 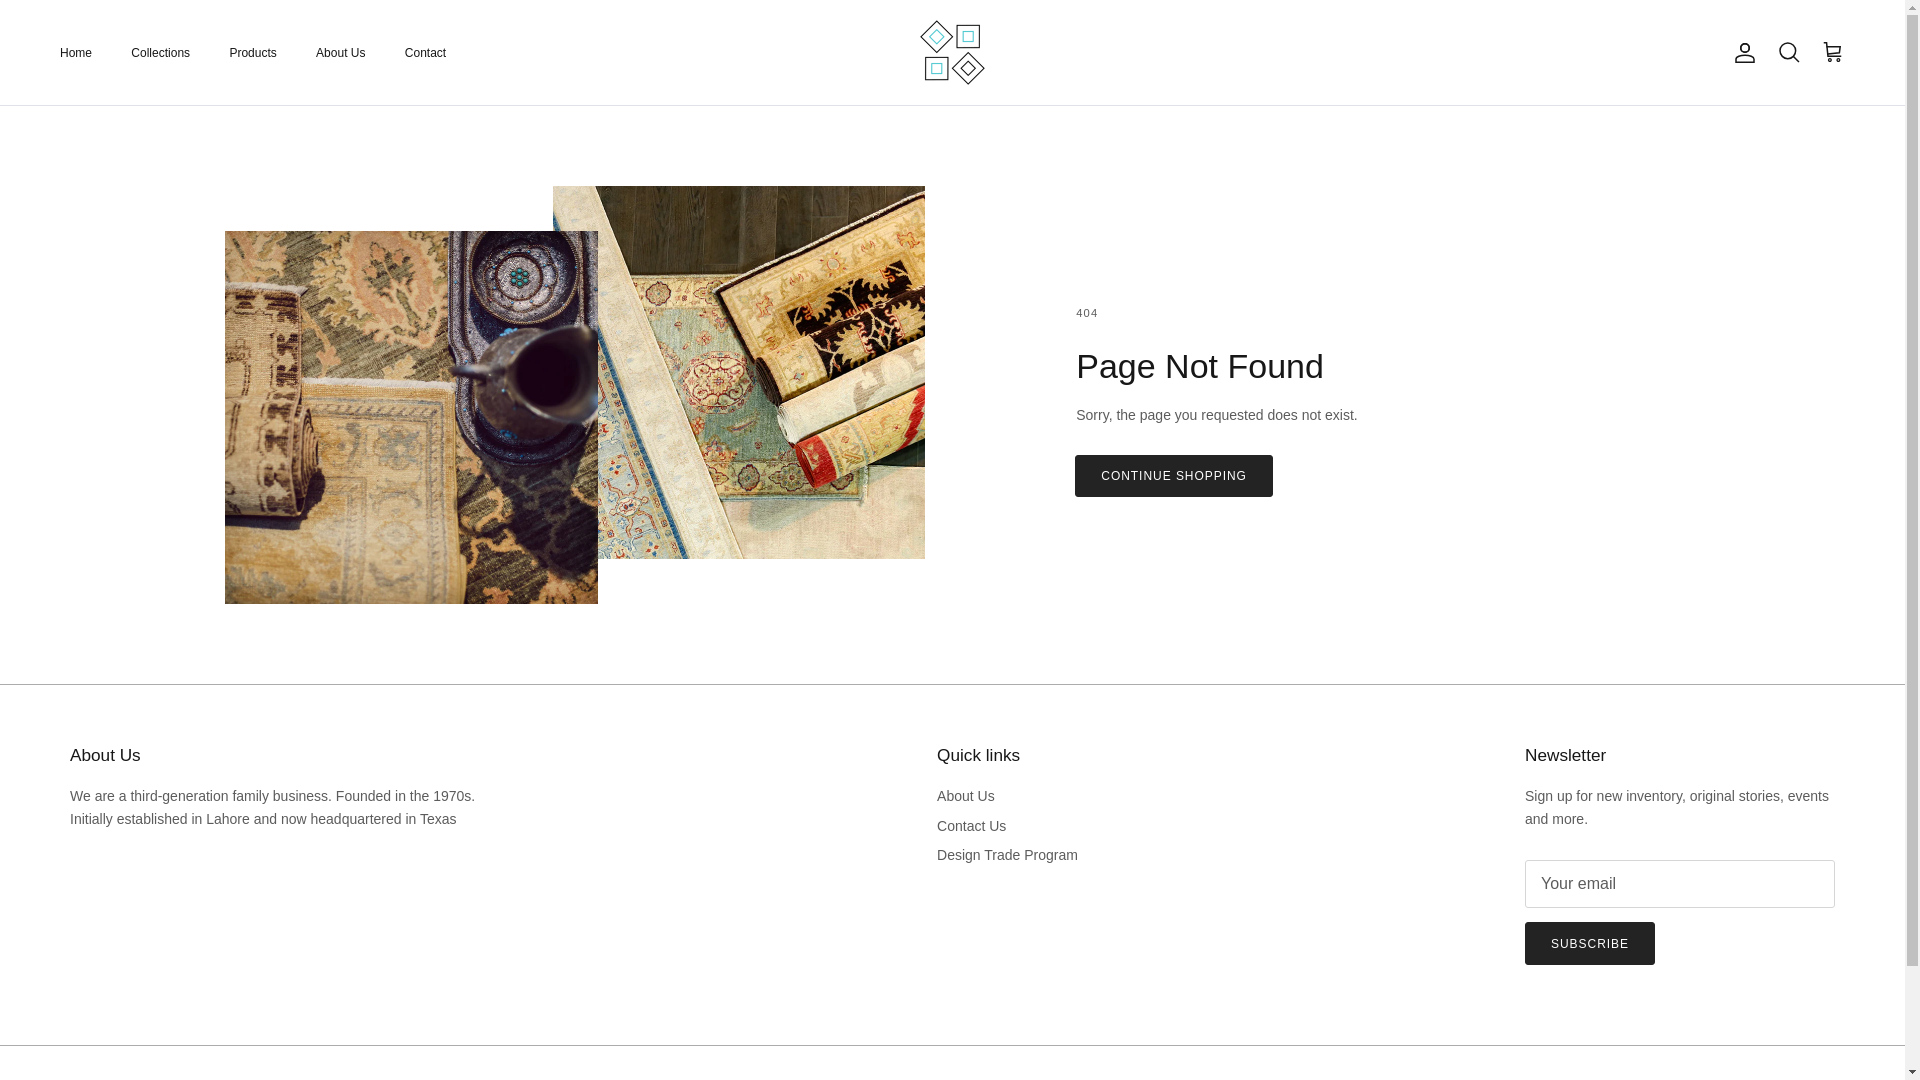 I want to click on SUBSCRIBE, so click(x=1590, y=944).